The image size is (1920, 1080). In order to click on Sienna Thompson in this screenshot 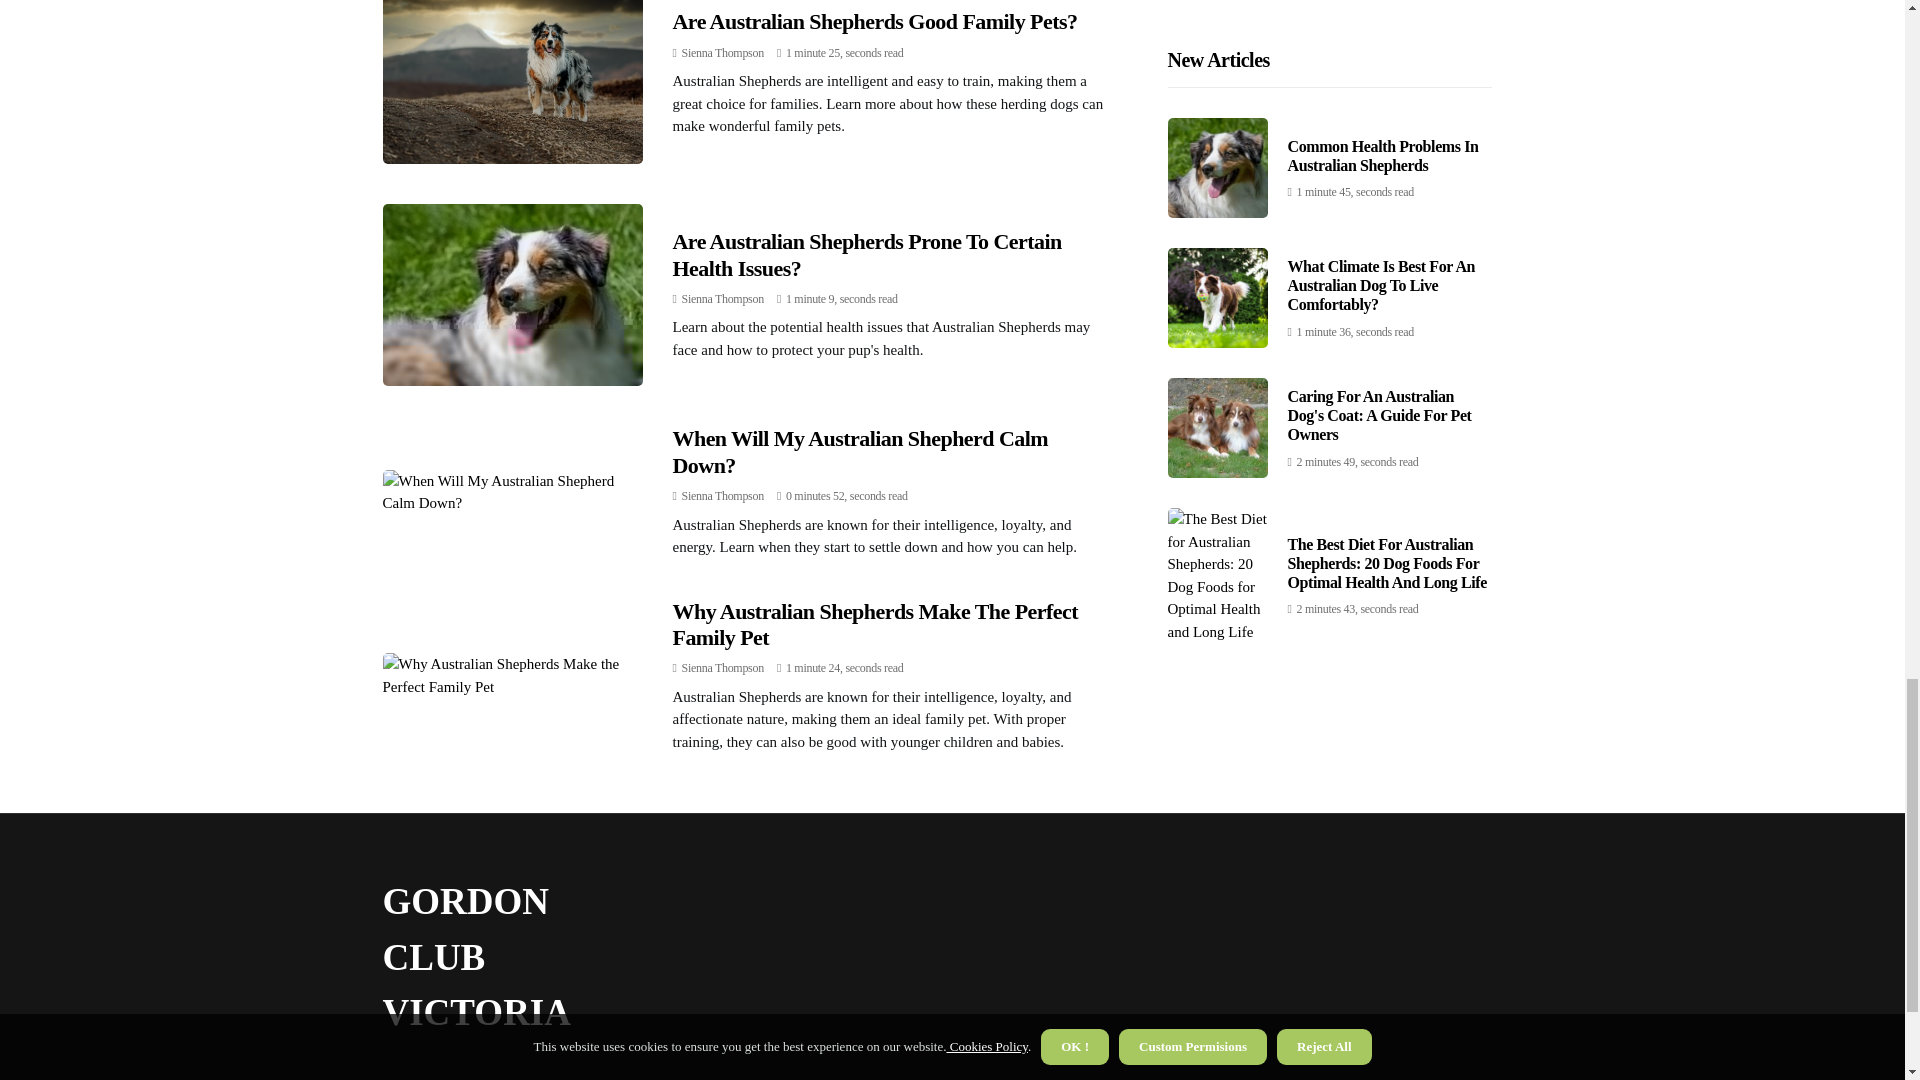, I will do `click(722, 298)`.